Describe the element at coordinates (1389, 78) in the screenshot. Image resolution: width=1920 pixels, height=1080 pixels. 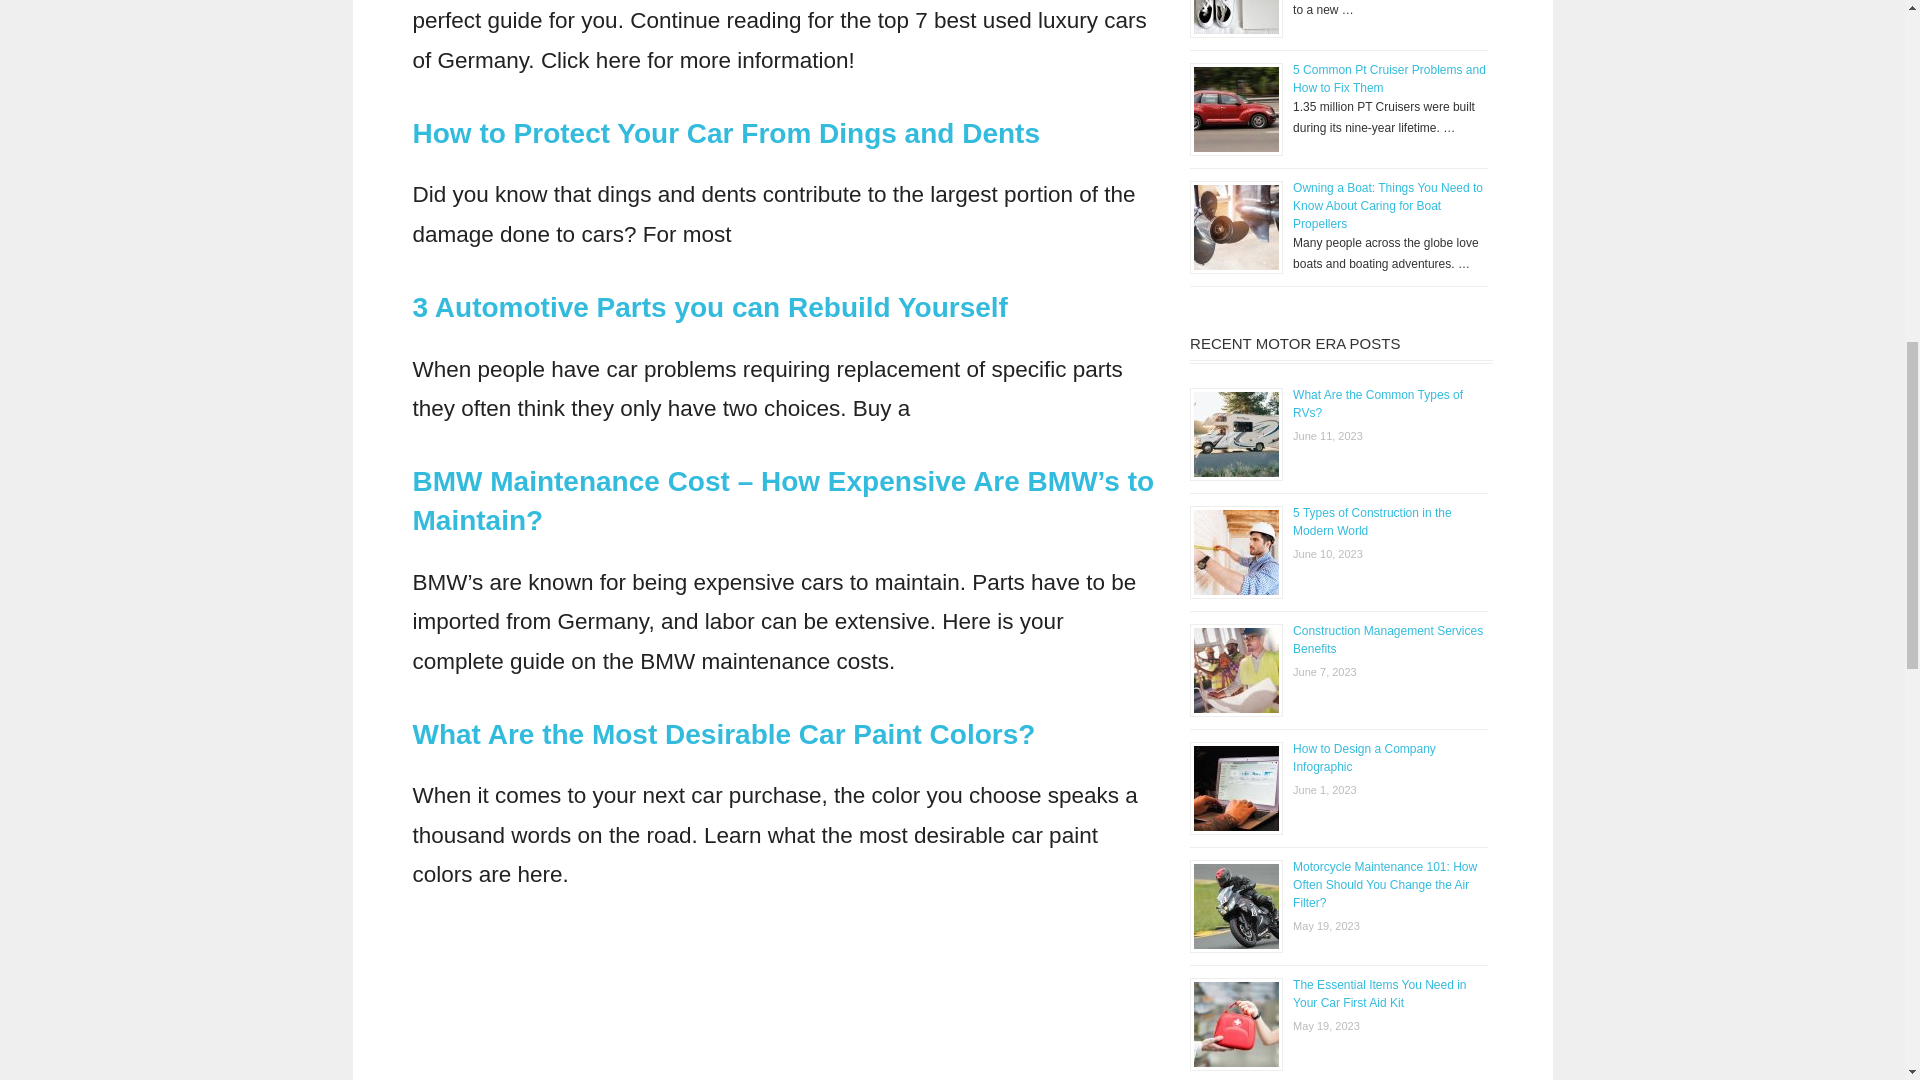
I see `5 Common Pt Cruiser Problems and How to Fix Them` at that location.